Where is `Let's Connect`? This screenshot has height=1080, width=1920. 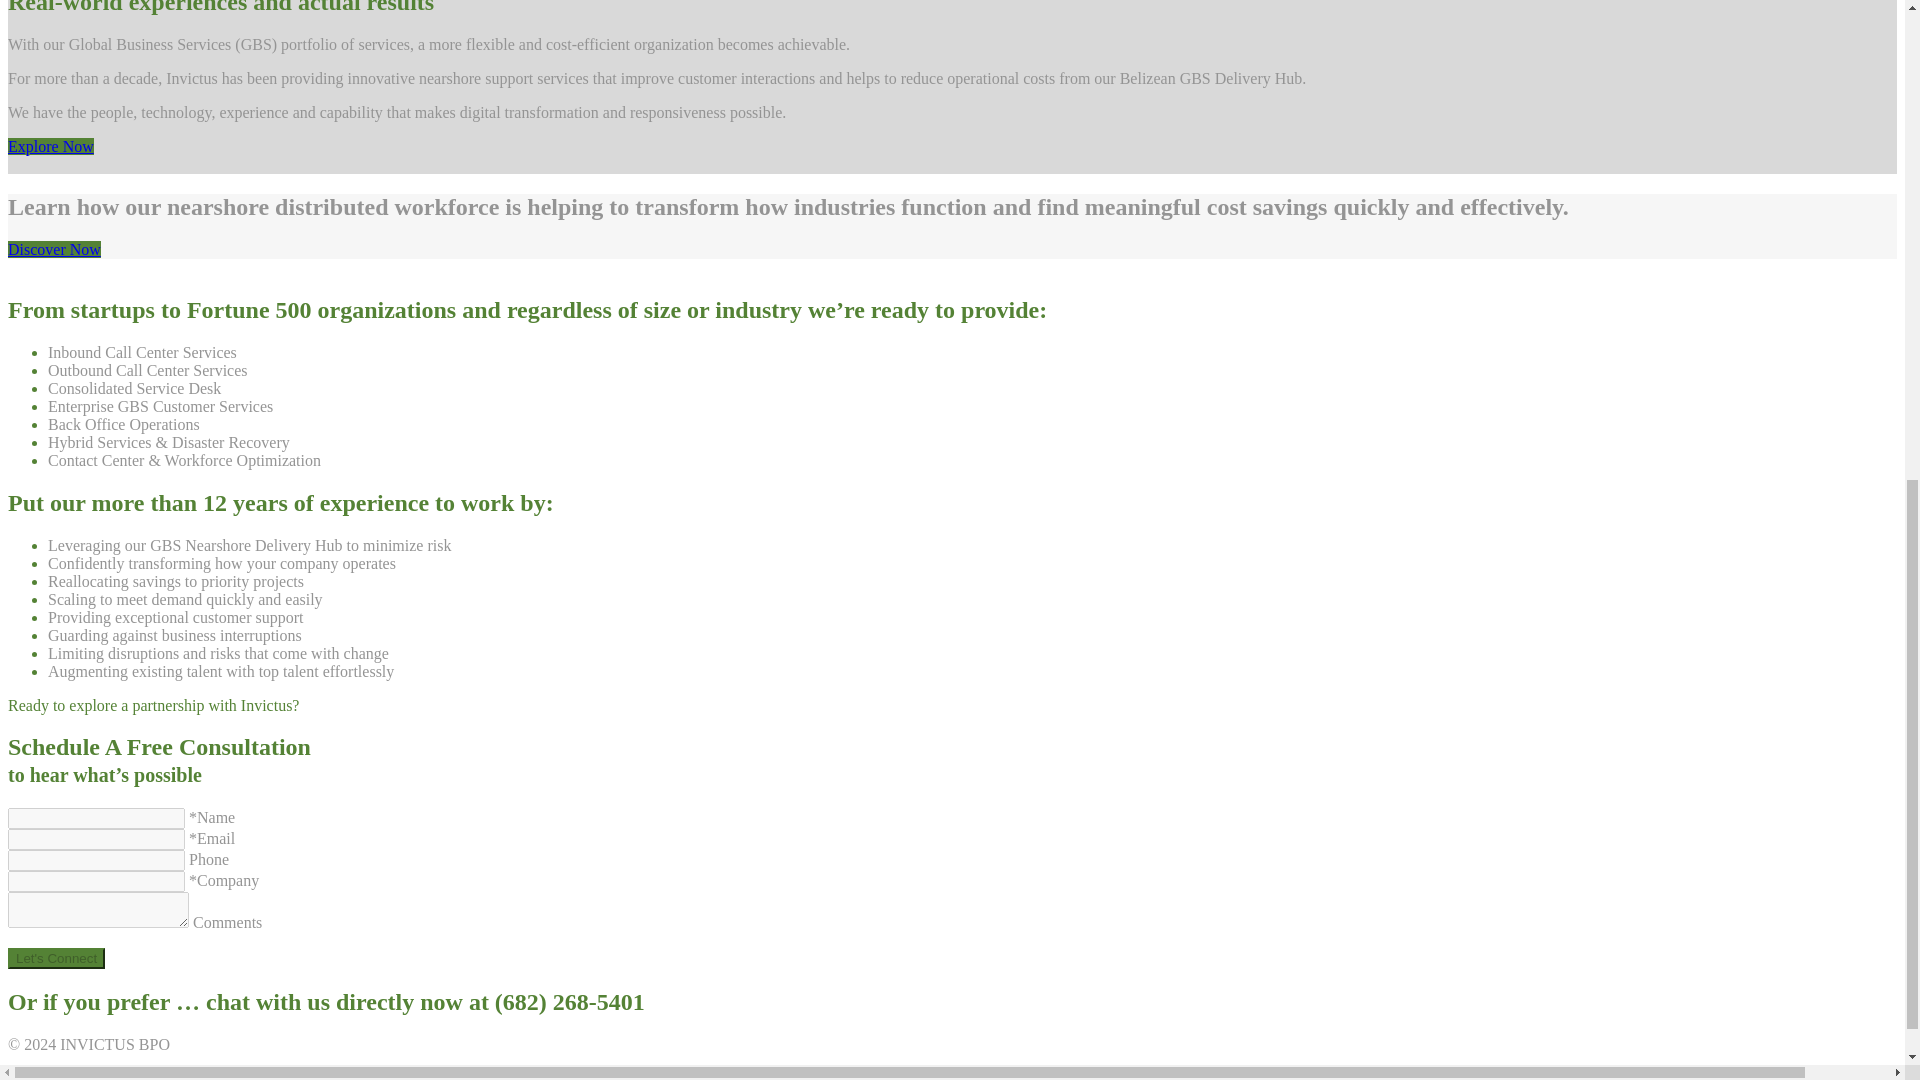 Let's Connect is located at coordinates (56, 958).